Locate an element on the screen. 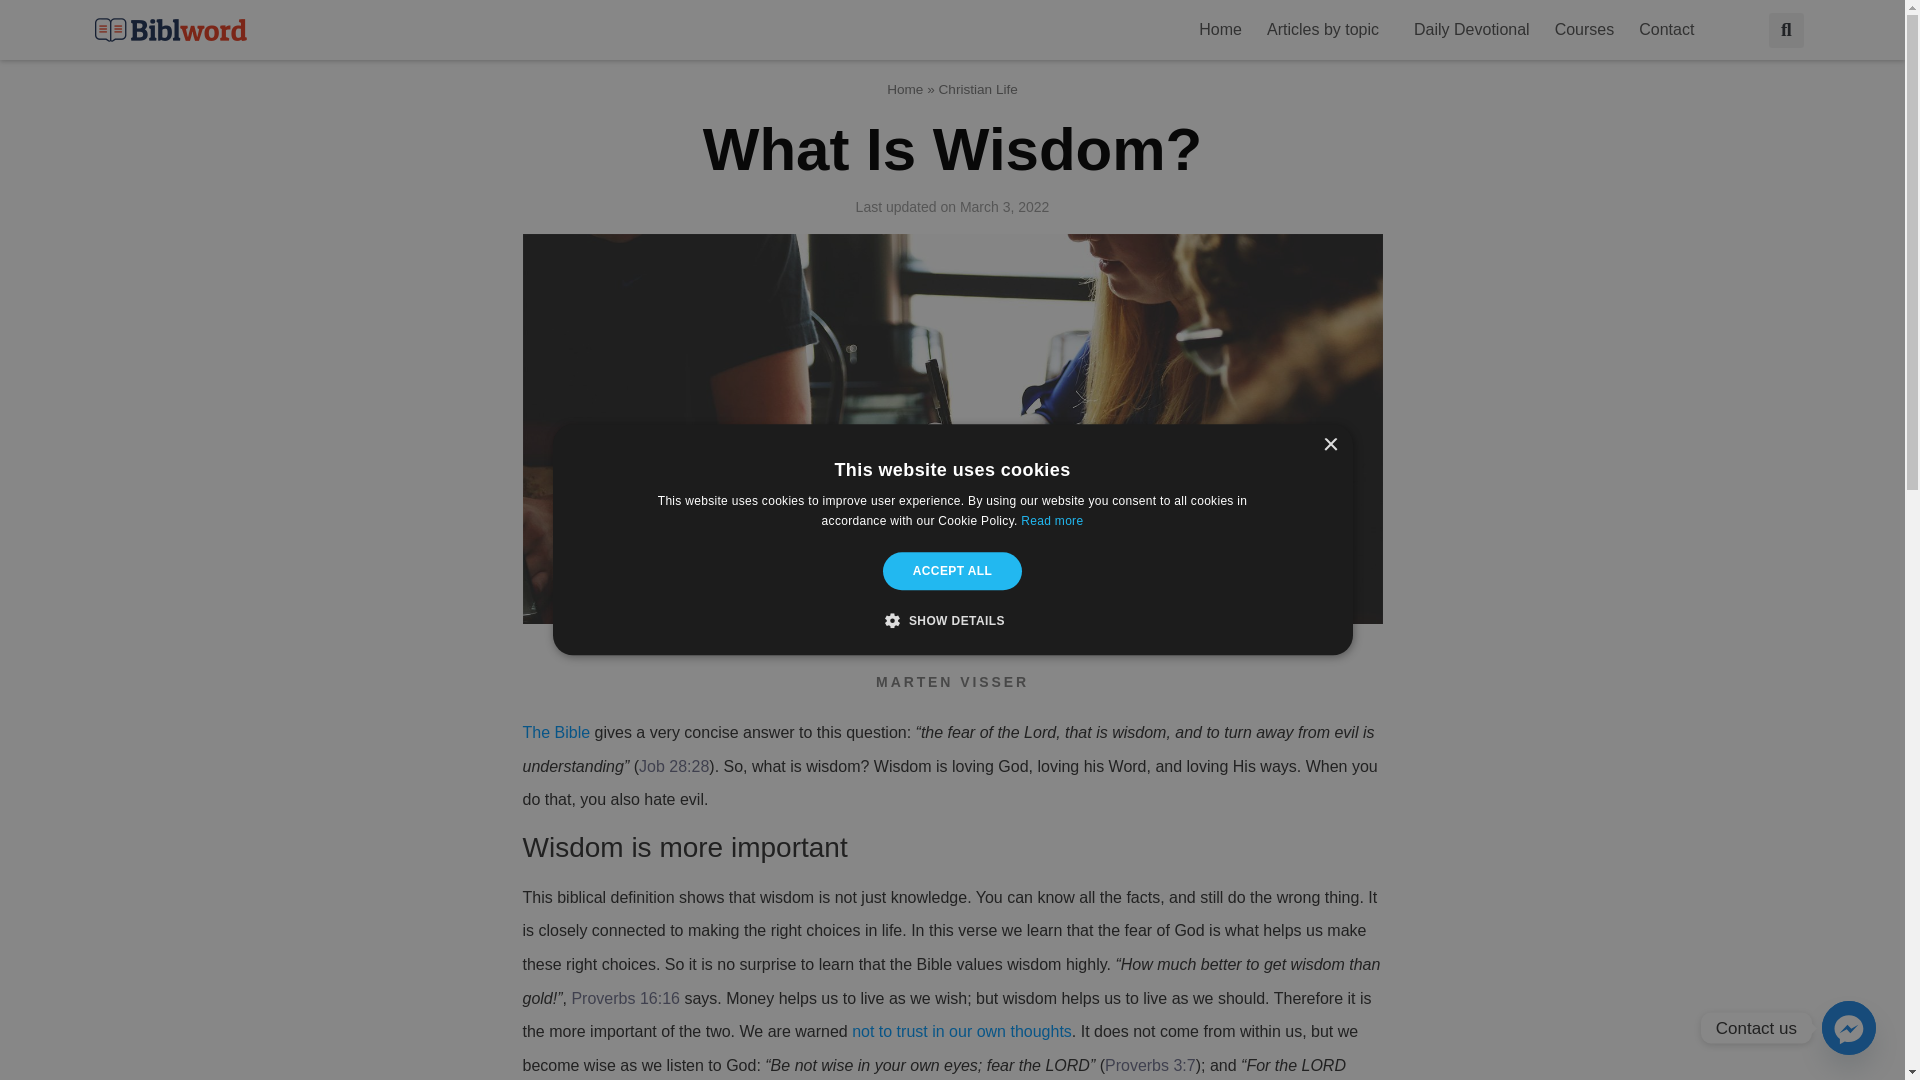  Contact is located at coordinates (1671, 29).